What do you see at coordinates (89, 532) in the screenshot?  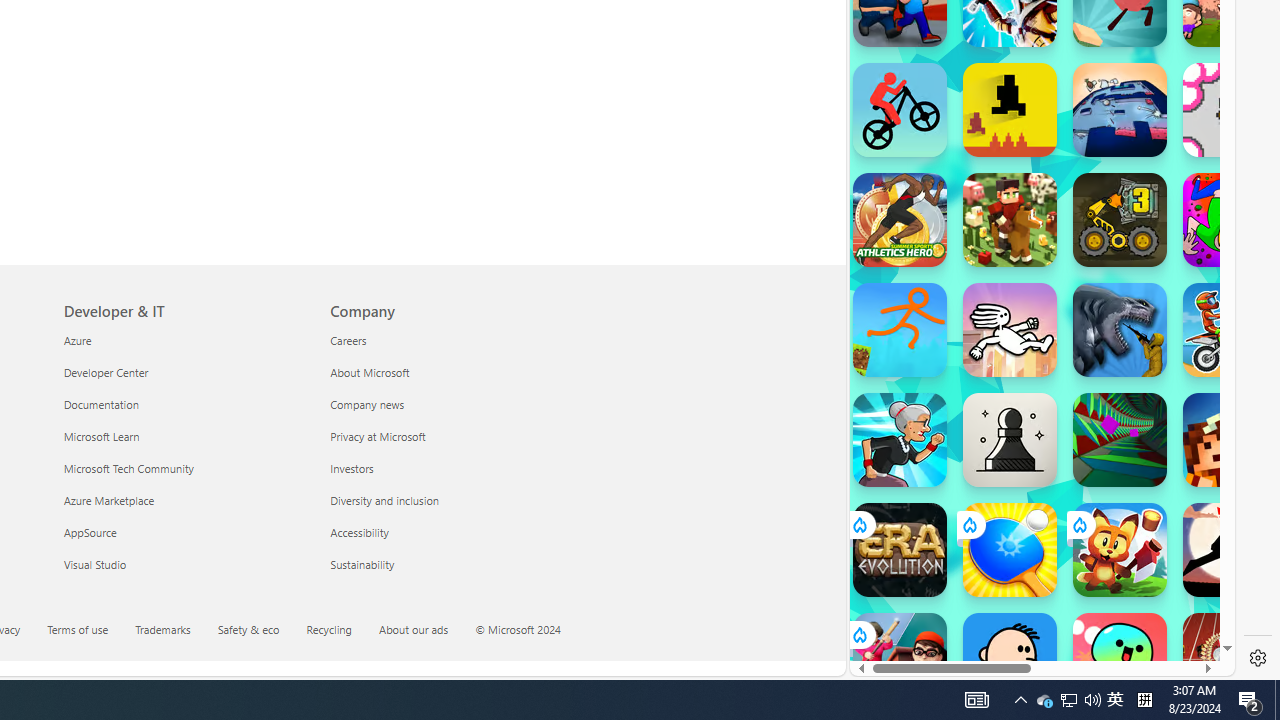 I see `AppSource Developer & IT` at bounding box center [89, 532].